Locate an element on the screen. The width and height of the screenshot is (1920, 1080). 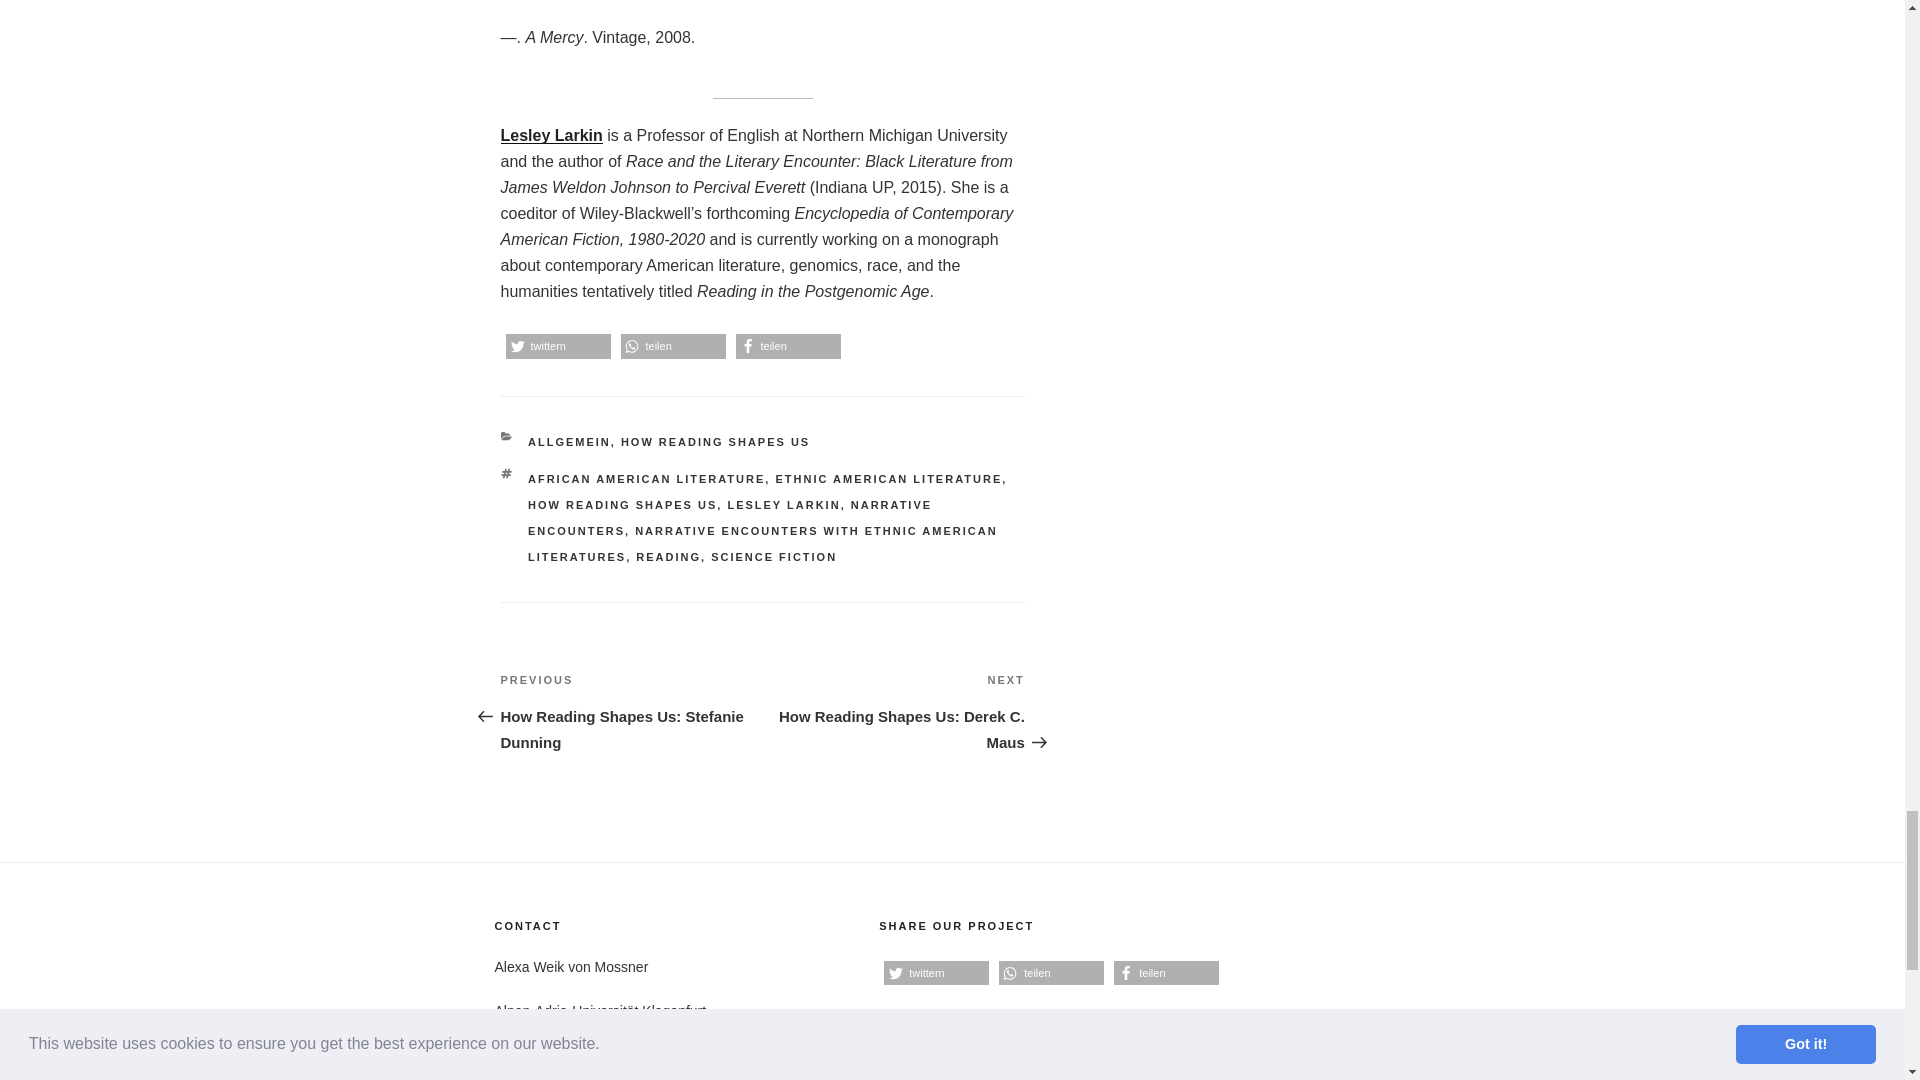
teilen  is located at coordinates (788, 346).